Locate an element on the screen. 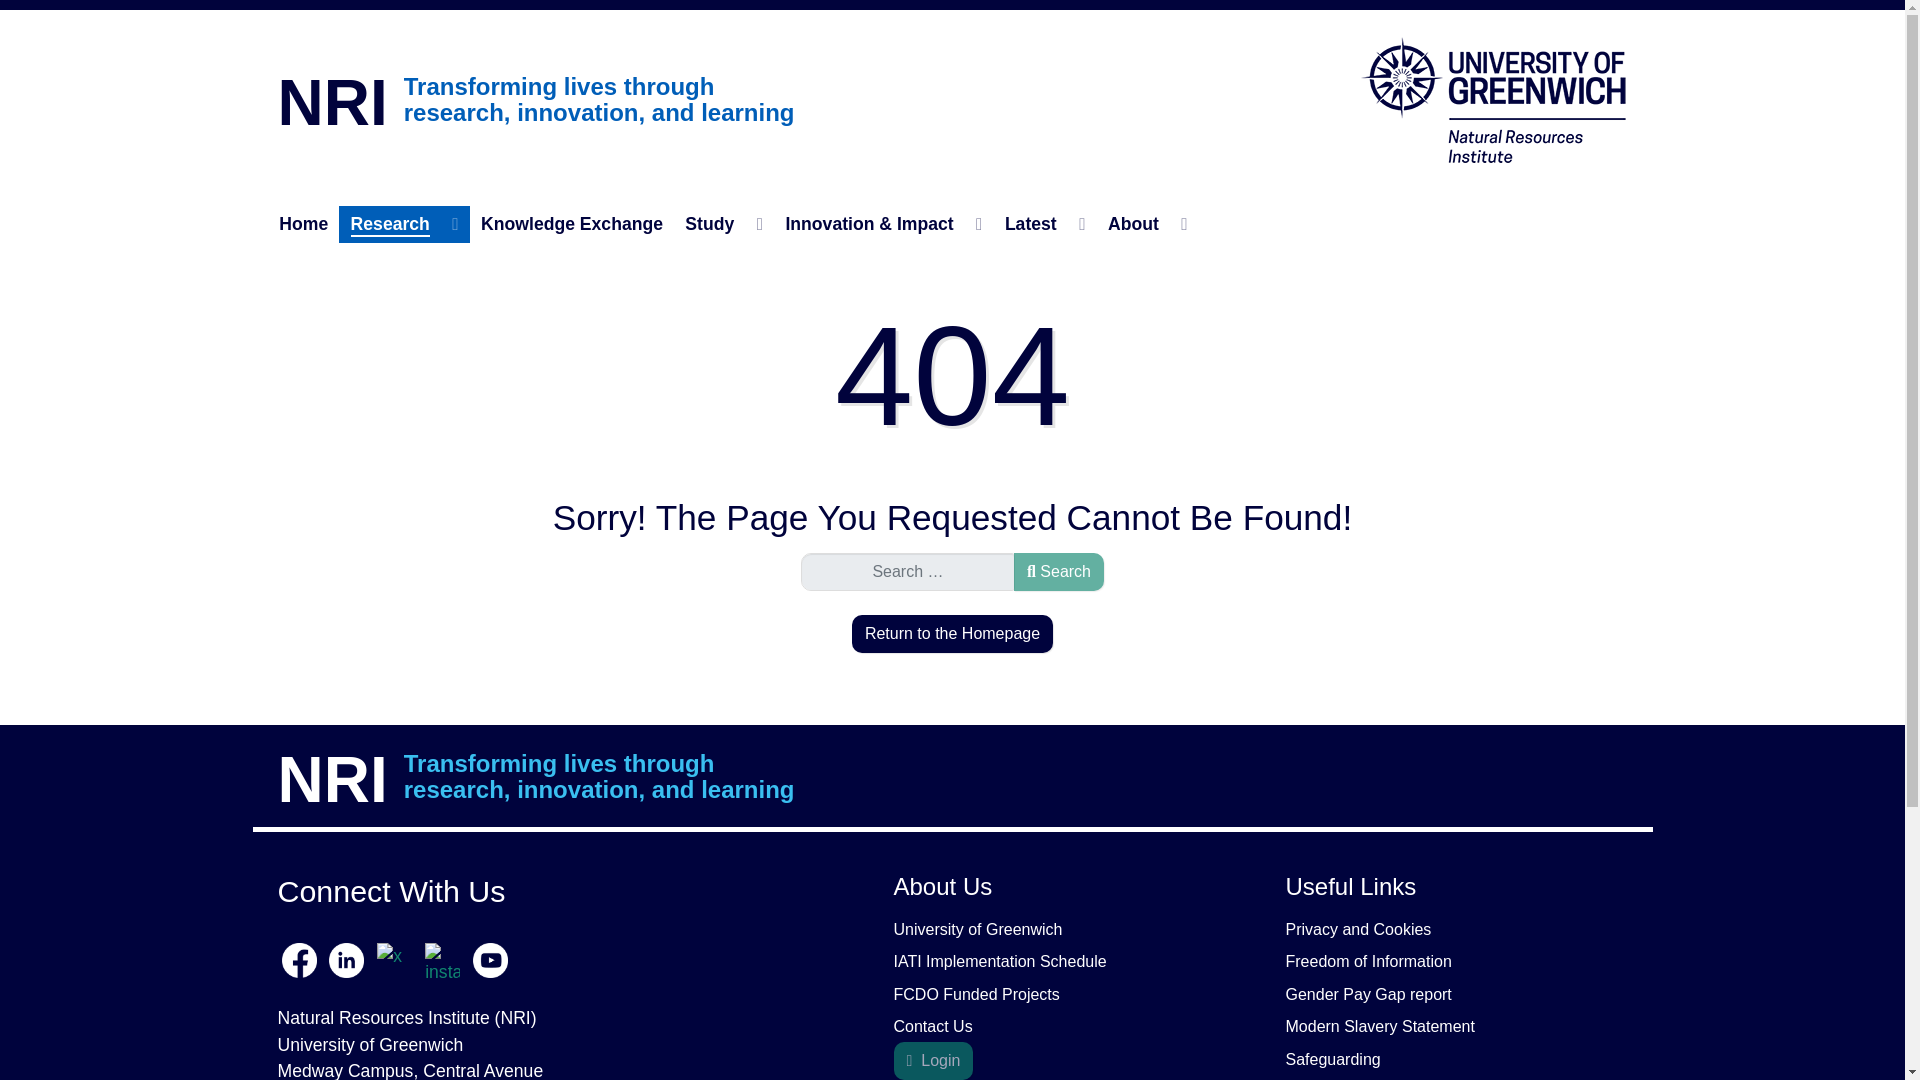  Latest is located at coordinates (1045, 224).